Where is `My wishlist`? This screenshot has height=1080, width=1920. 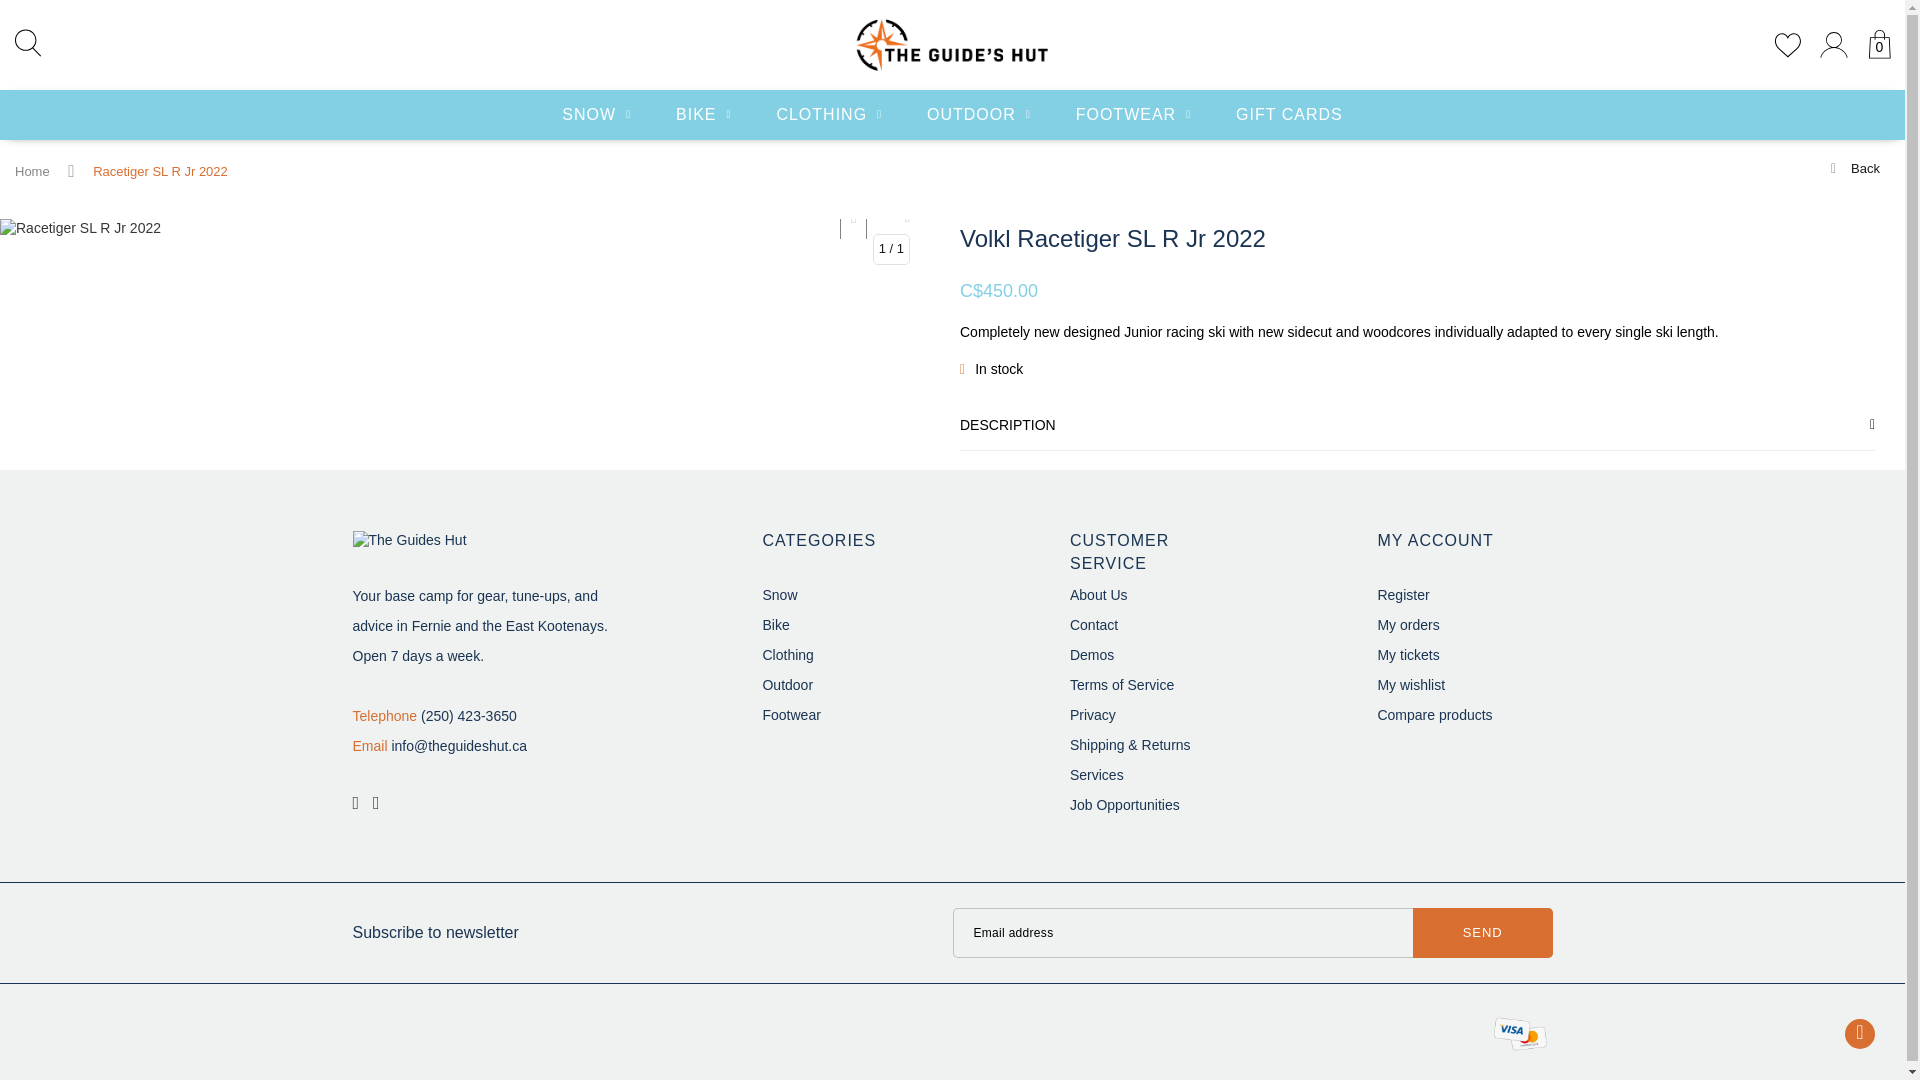 My wishlist is located at coordinates (1410, 685).